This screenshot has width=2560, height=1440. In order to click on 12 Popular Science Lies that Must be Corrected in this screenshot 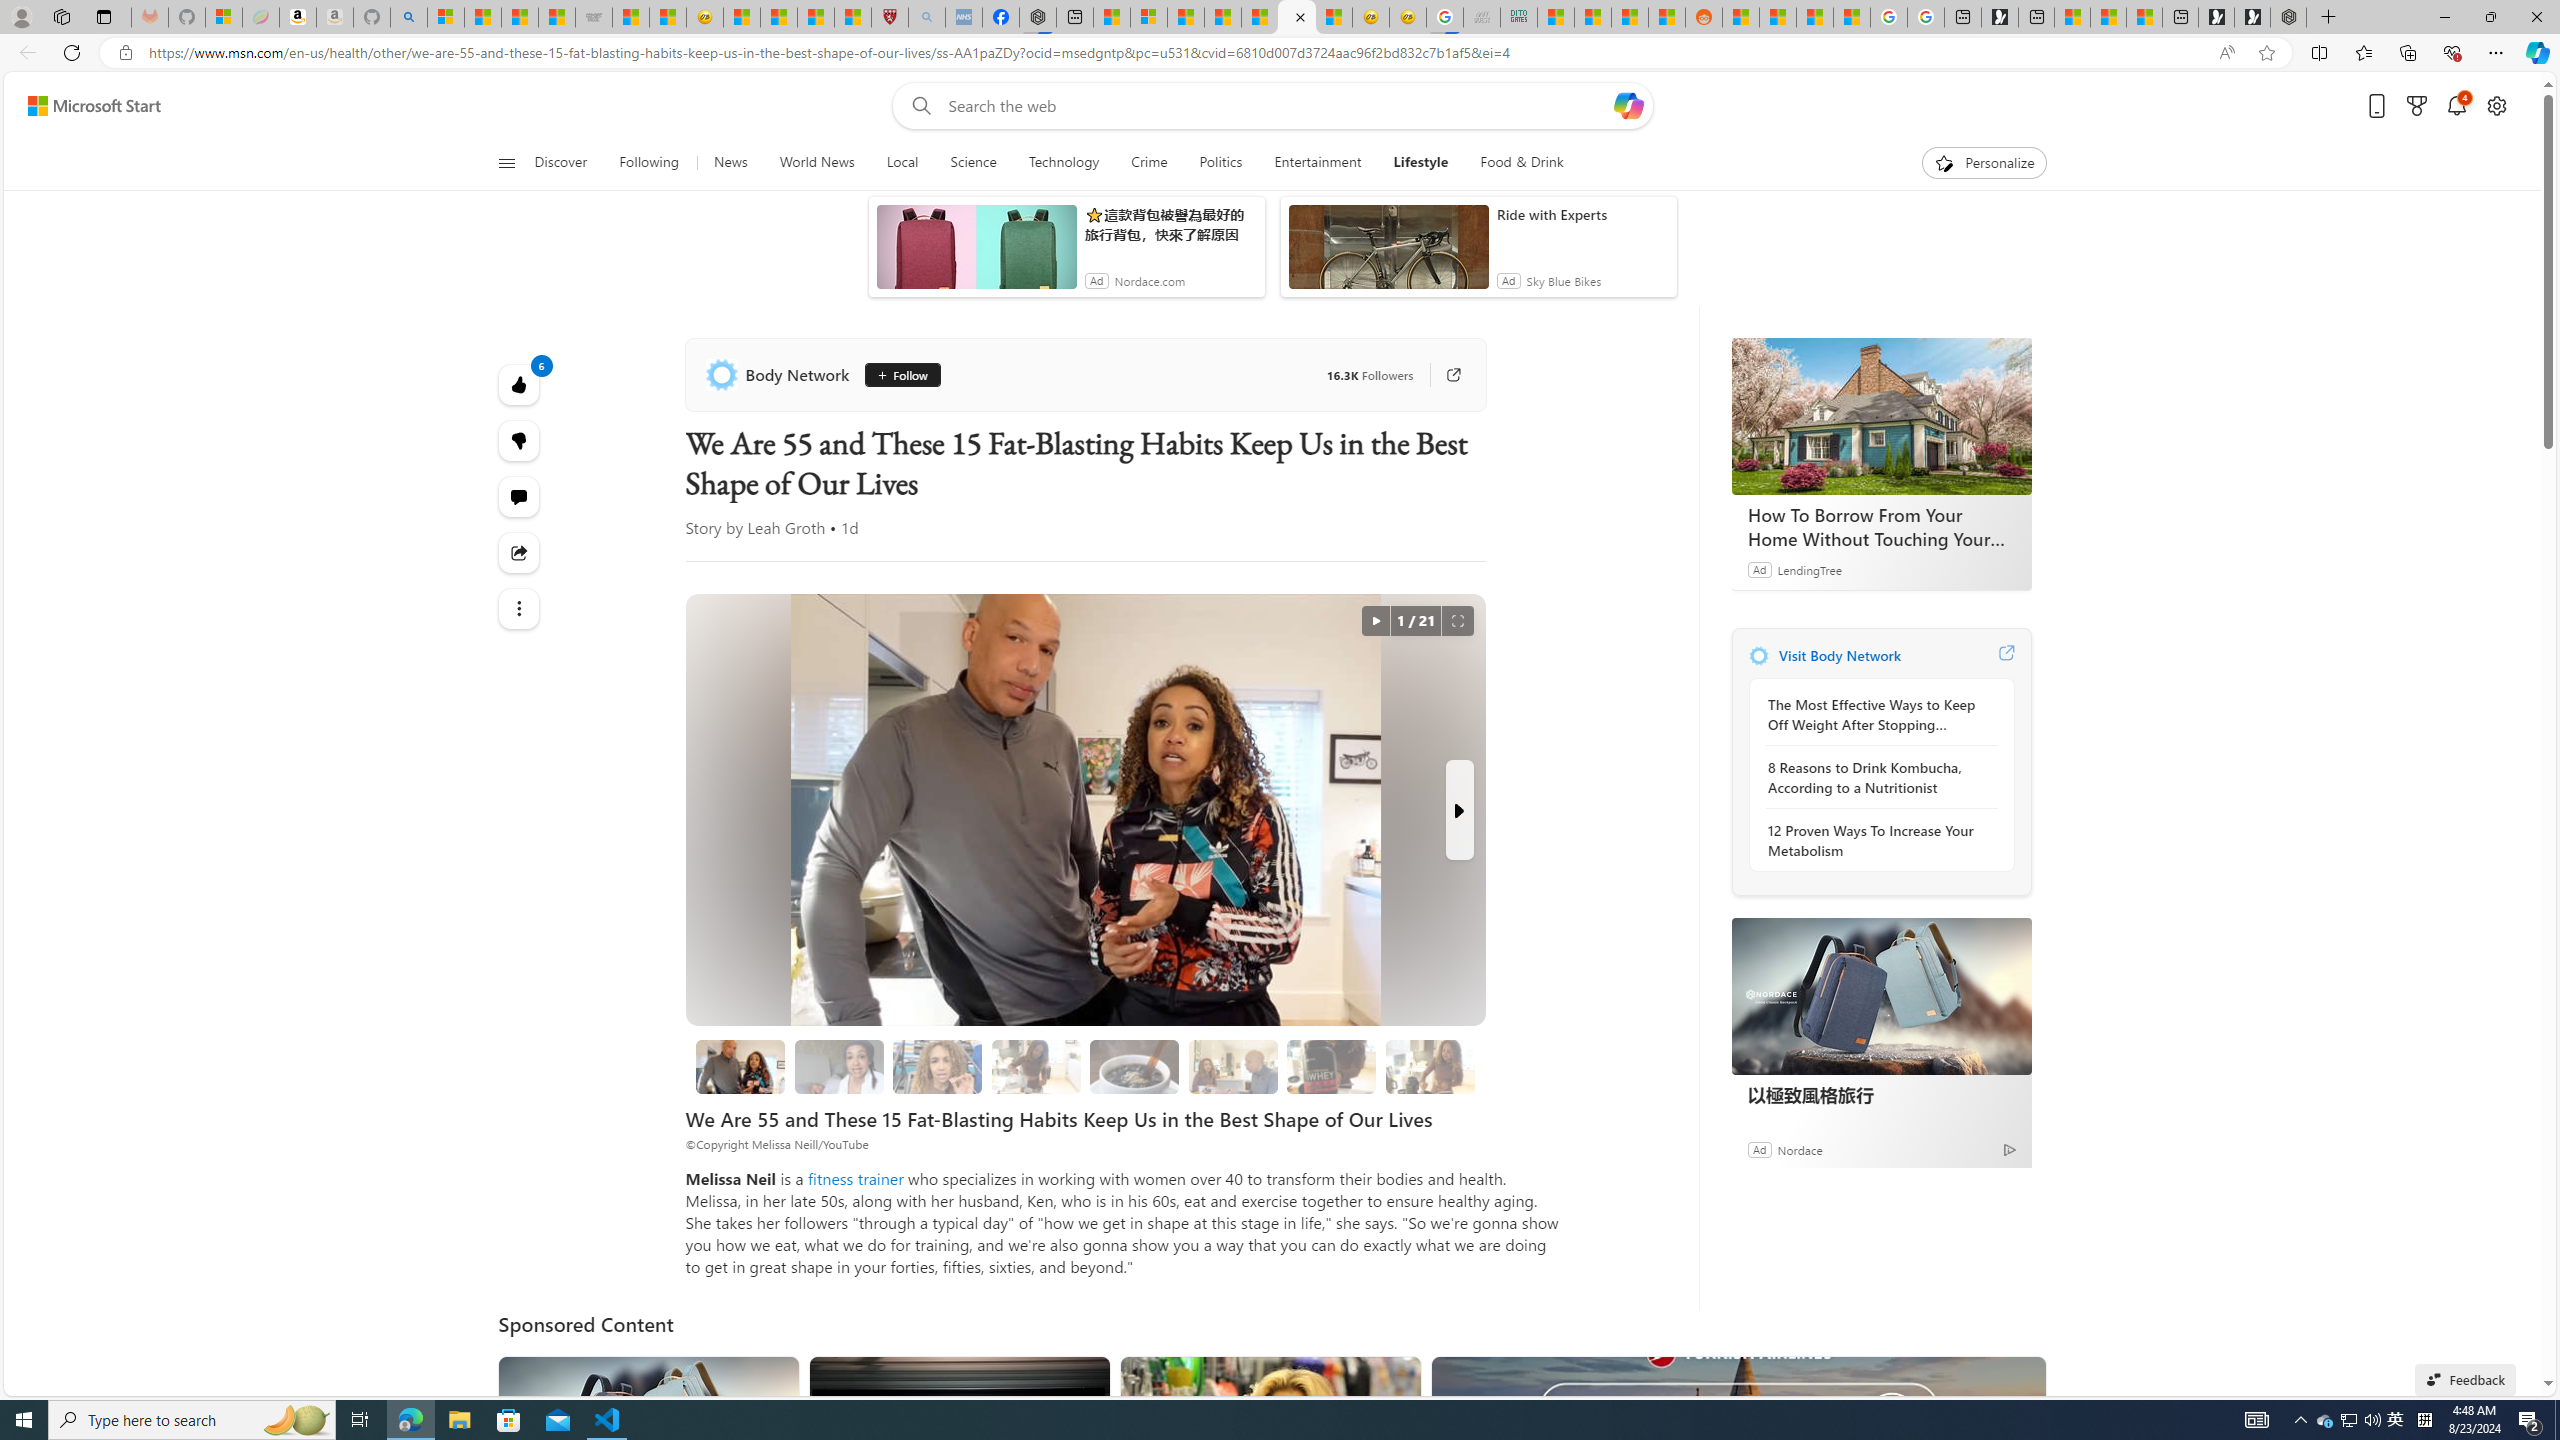, I will do `click(853, 17)`.